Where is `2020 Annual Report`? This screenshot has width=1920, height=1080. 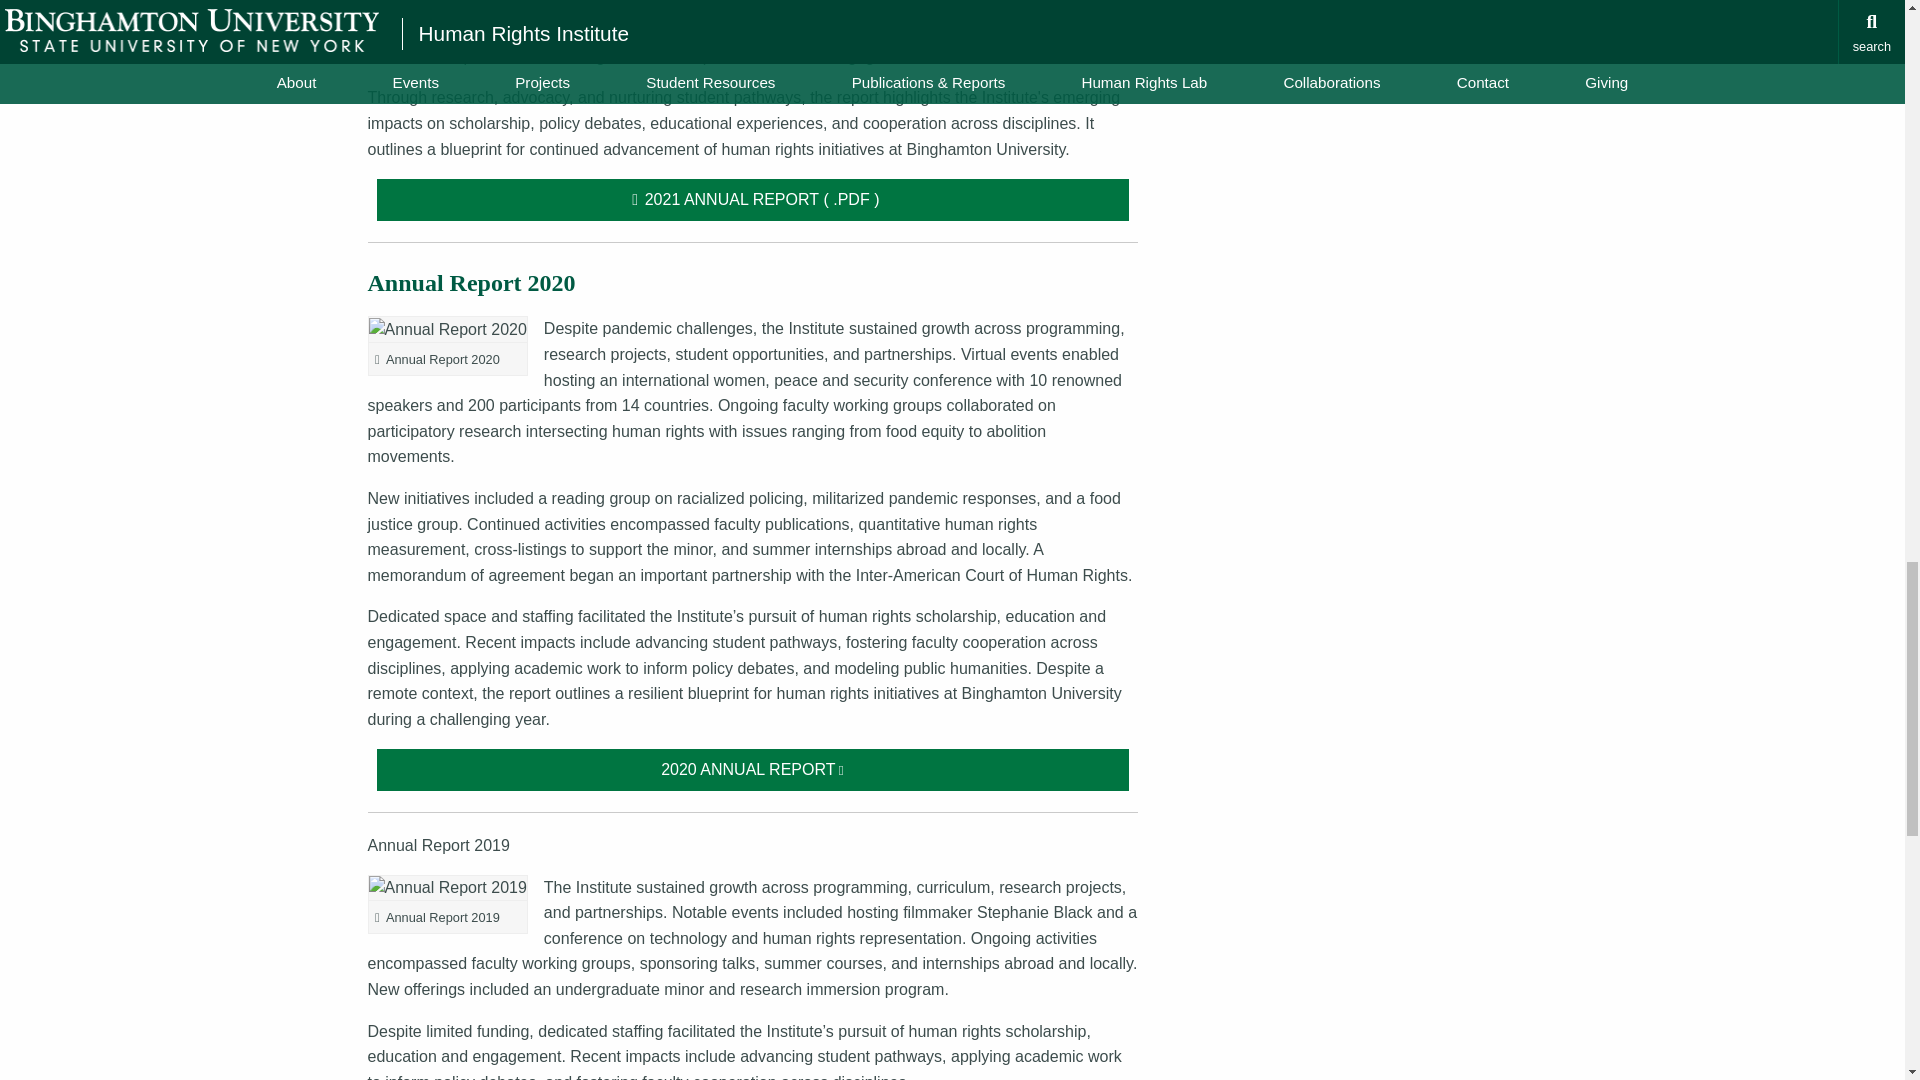 2020 Annual Report is located at coordinates (753, 770).